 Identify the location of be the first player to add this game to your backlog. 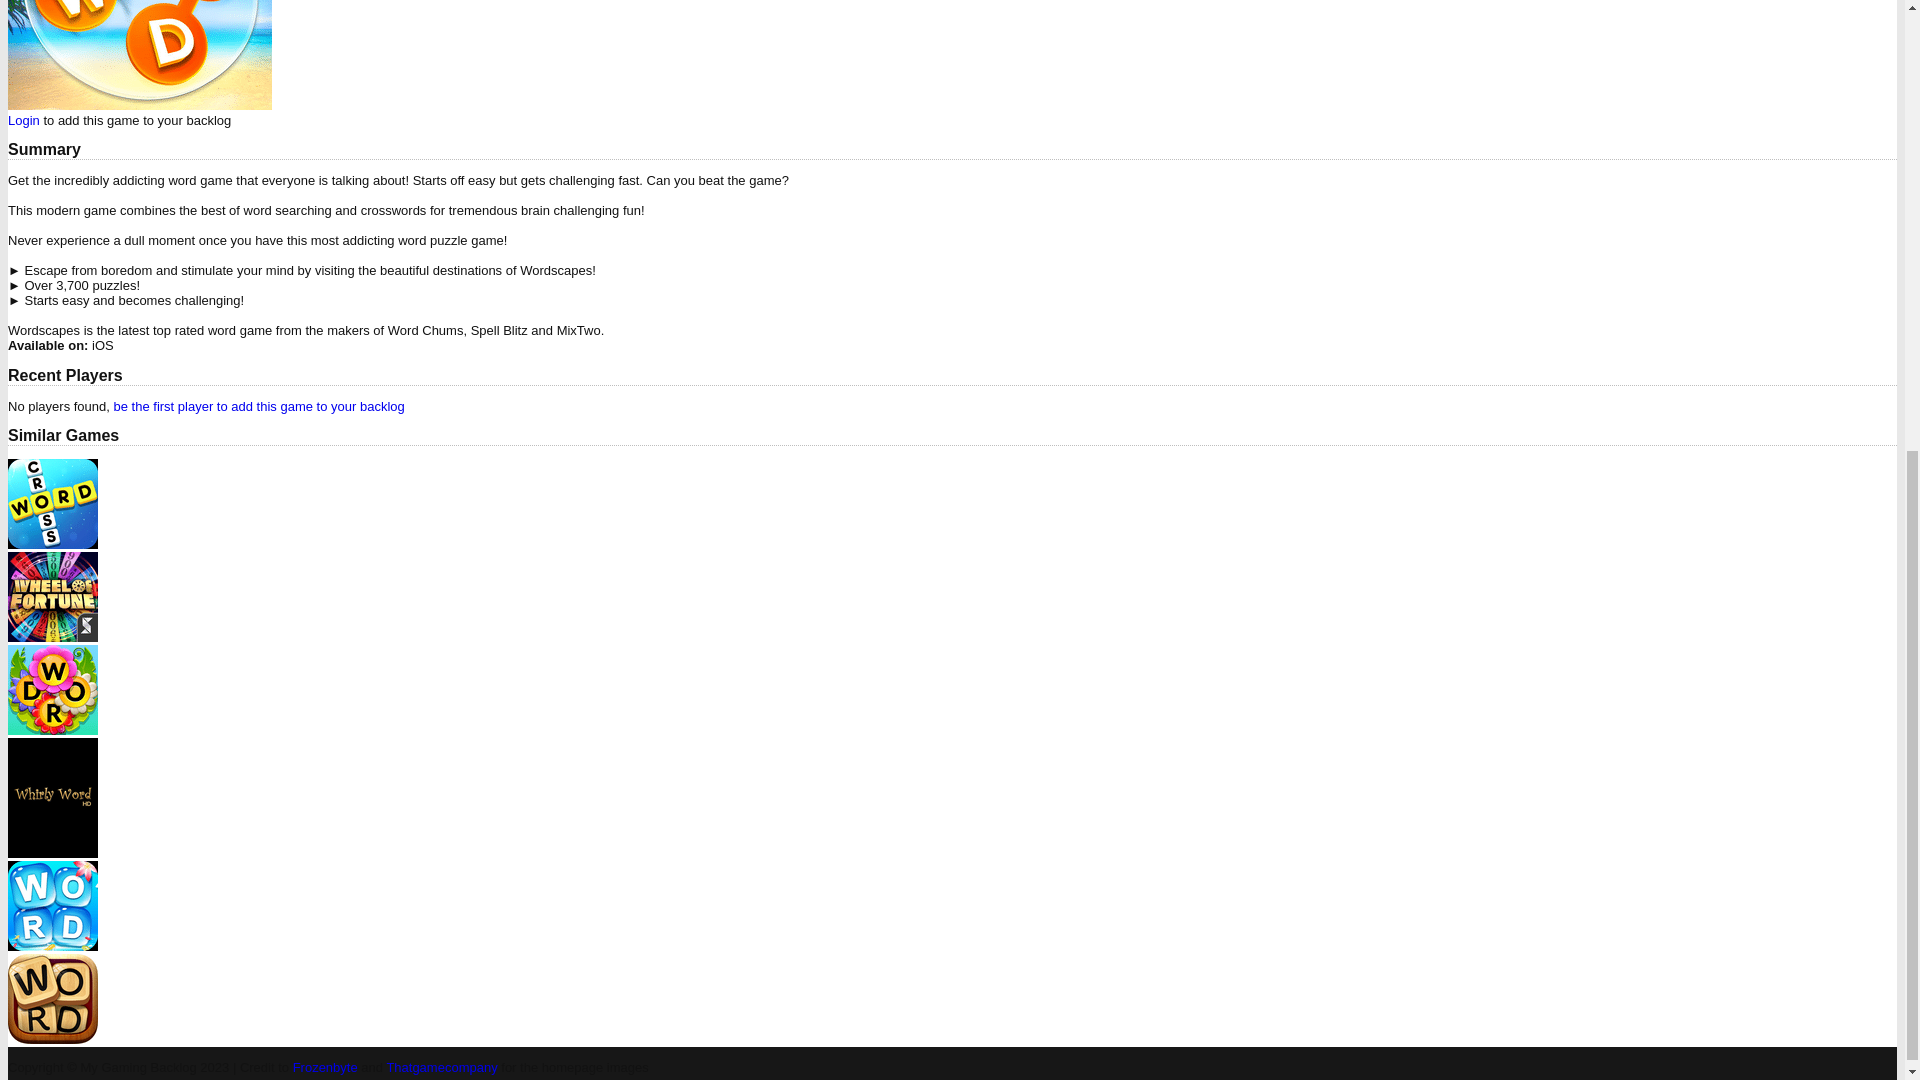
(259, 406).